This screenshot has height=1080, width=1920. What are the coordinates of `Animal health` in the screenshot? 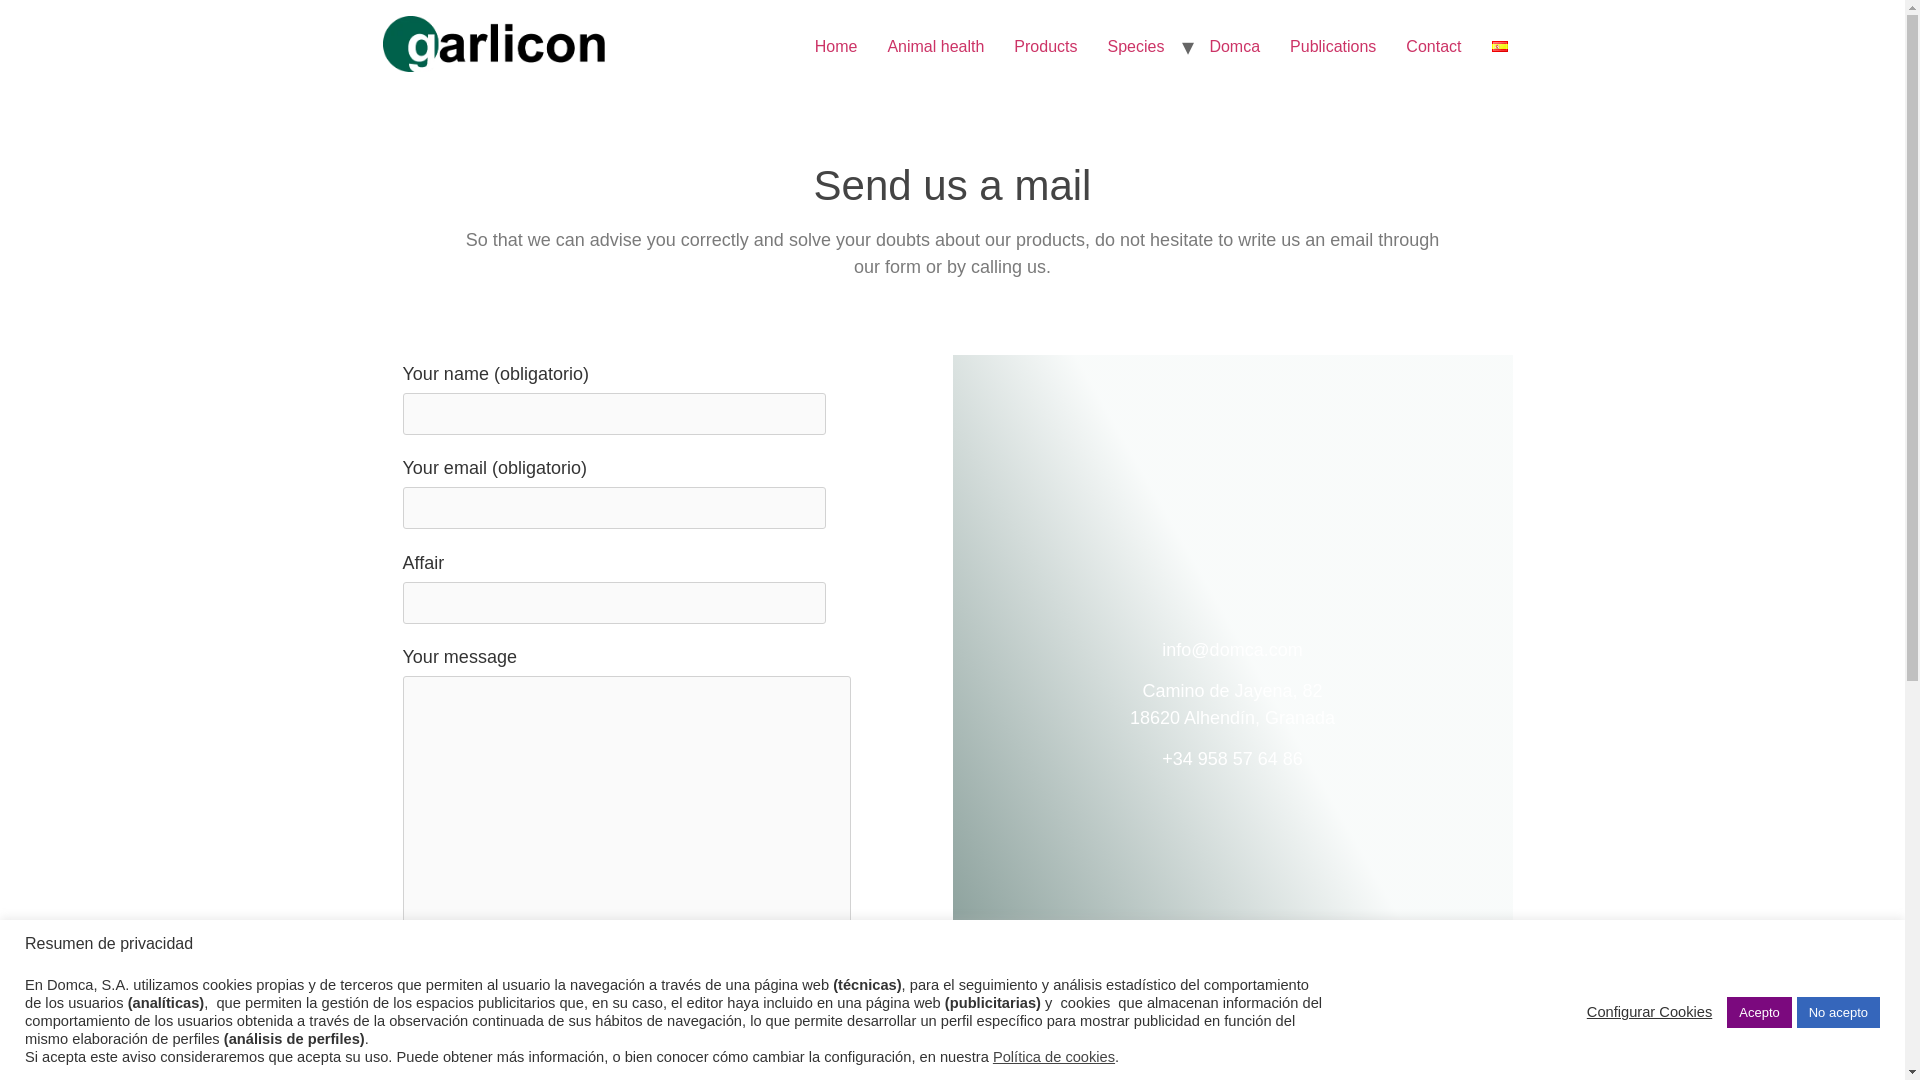 It's located at (934, 46).